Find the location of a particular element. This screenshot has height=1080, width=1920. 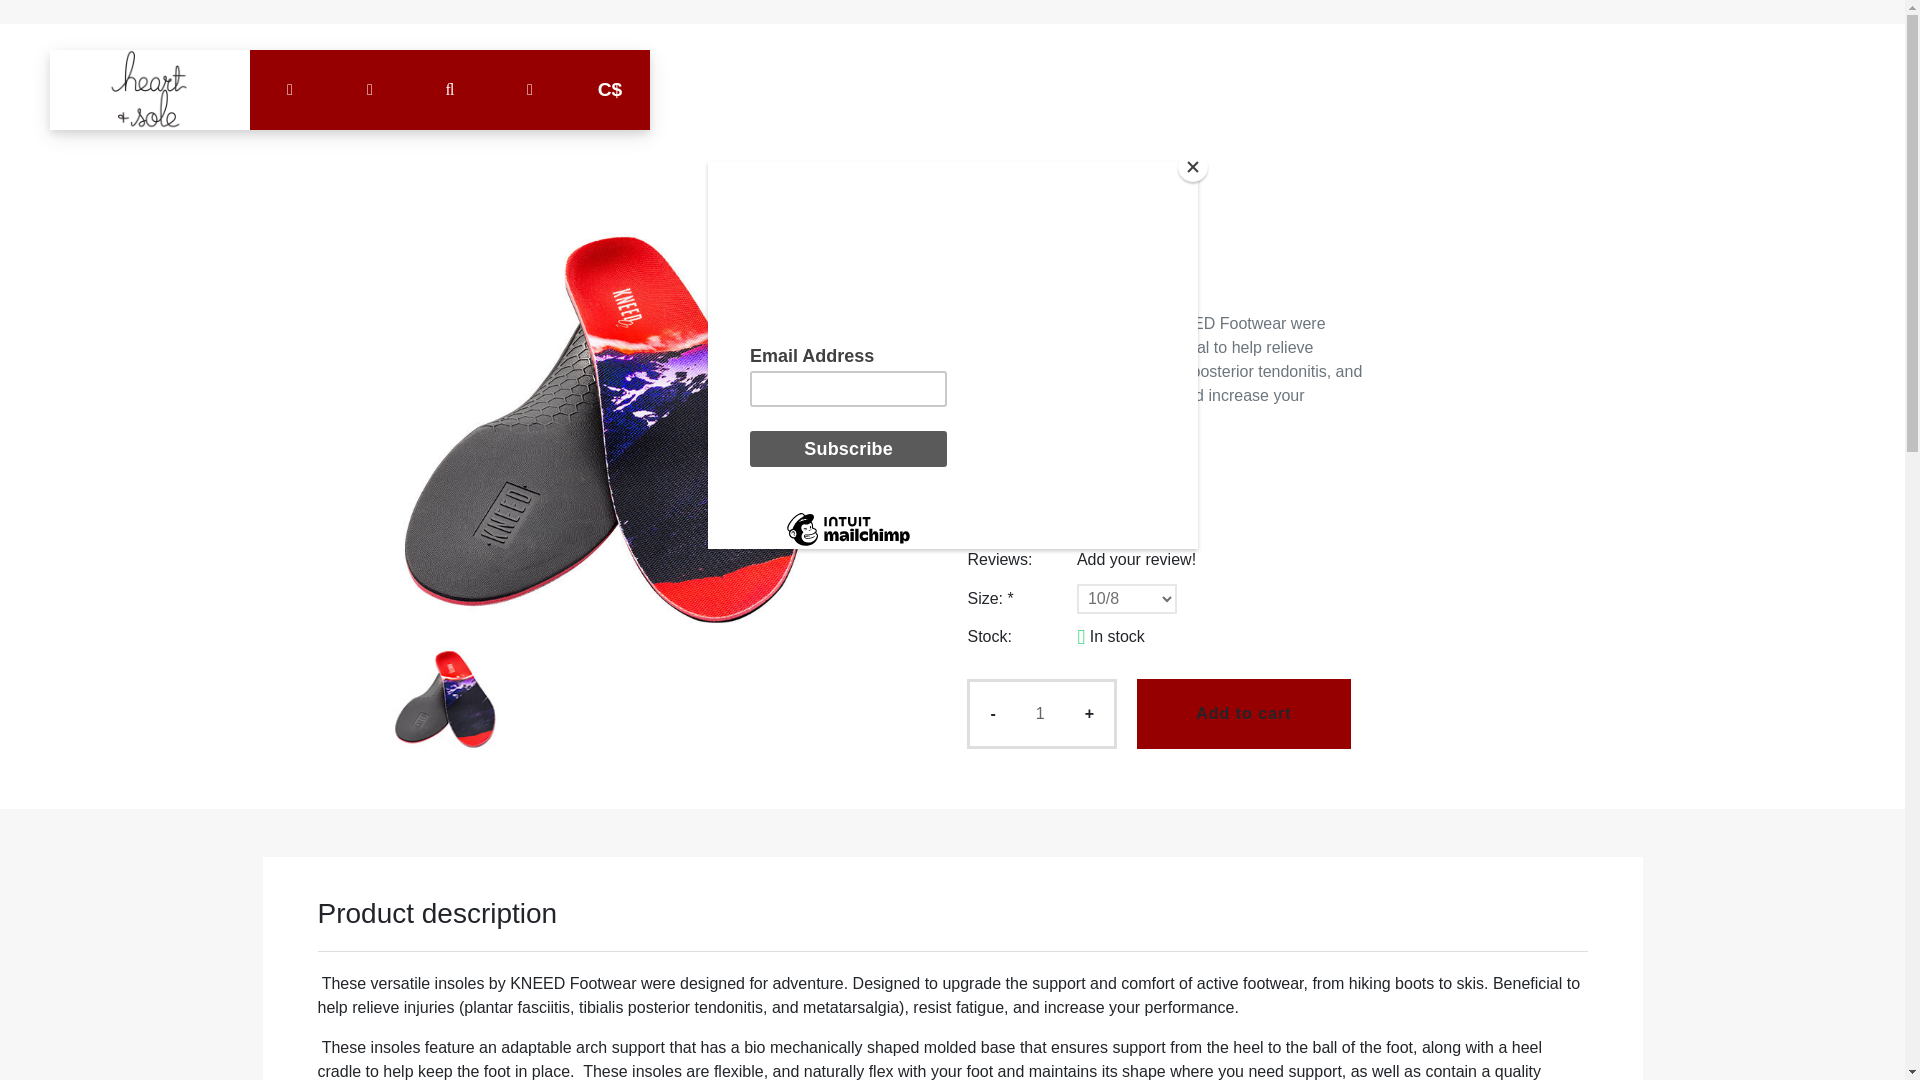

Wish List is located at coordinates (1014, 459).